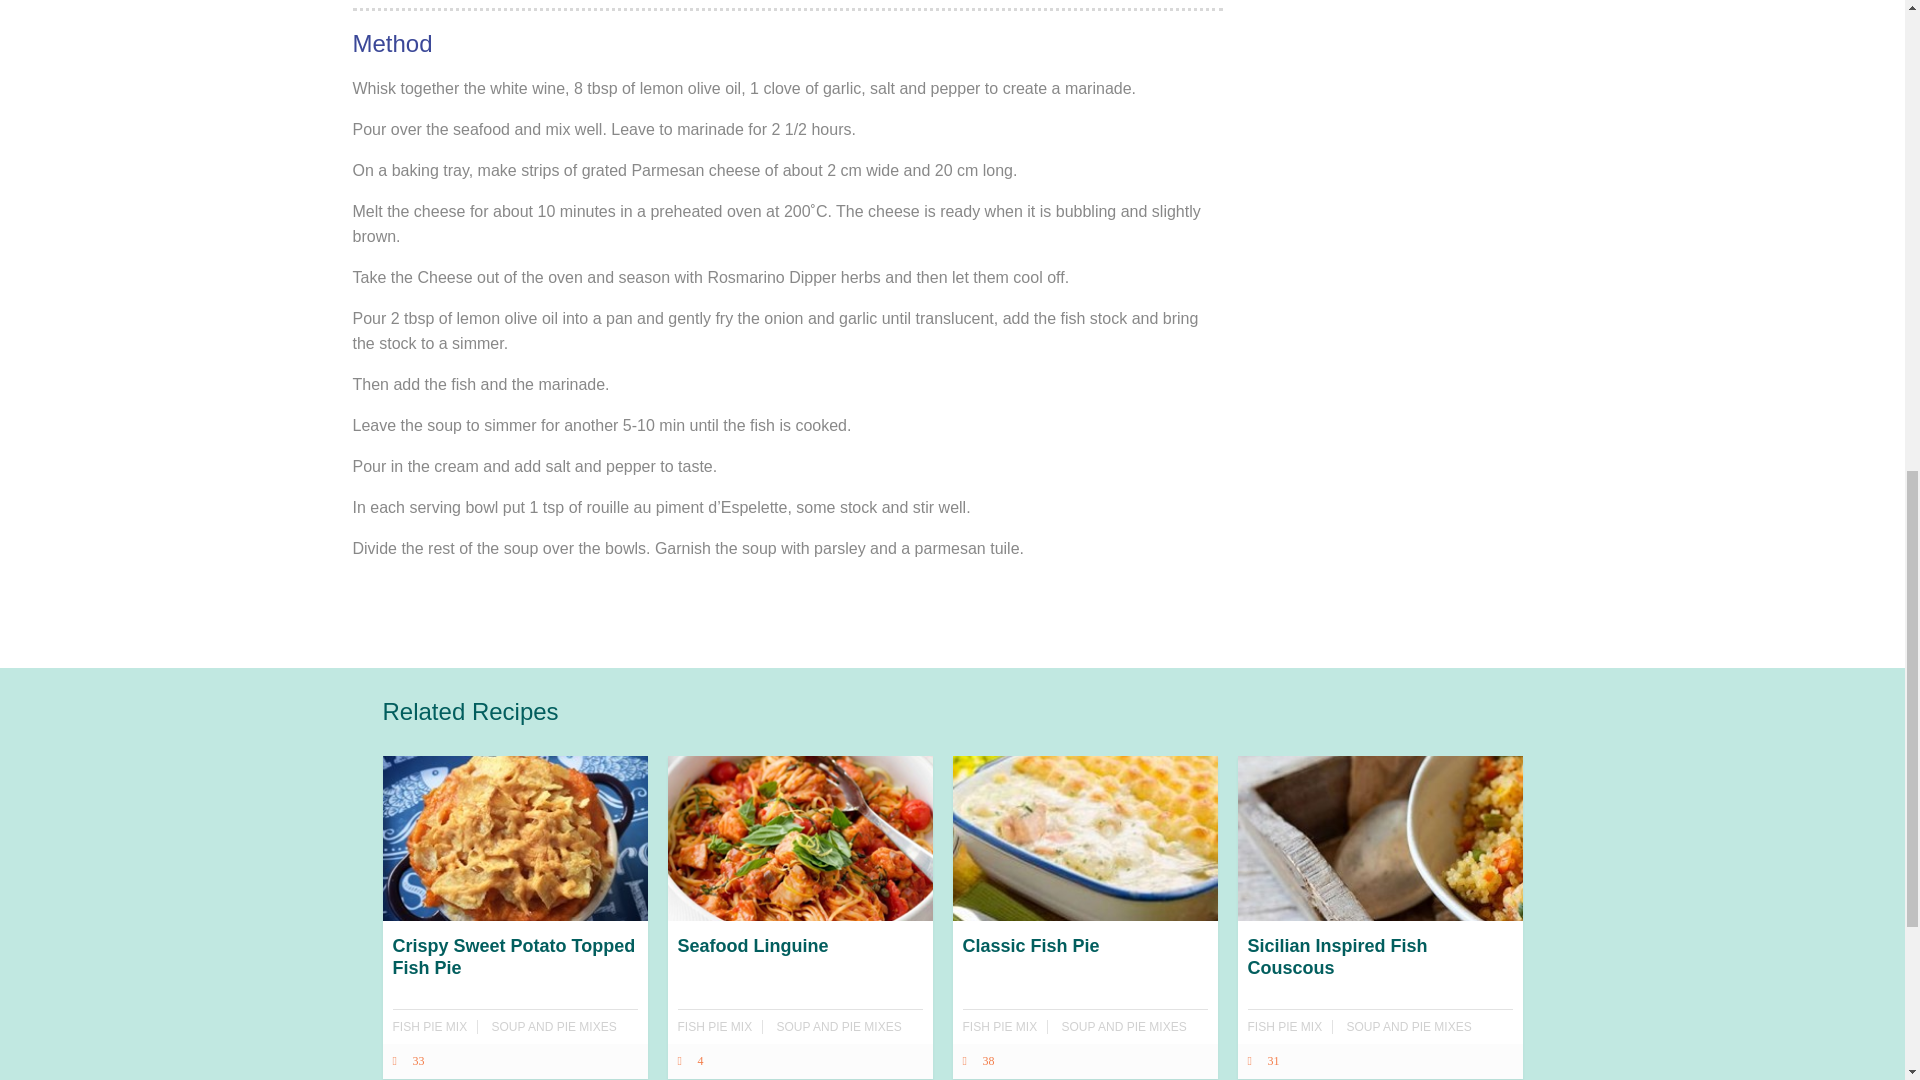 This screenshot has height=1080, width=1920. What do you see at coordinates (998, 1026) in the screenshot?
I see `See more Fish pie mix recipes` at bounding box center [998, 1026].